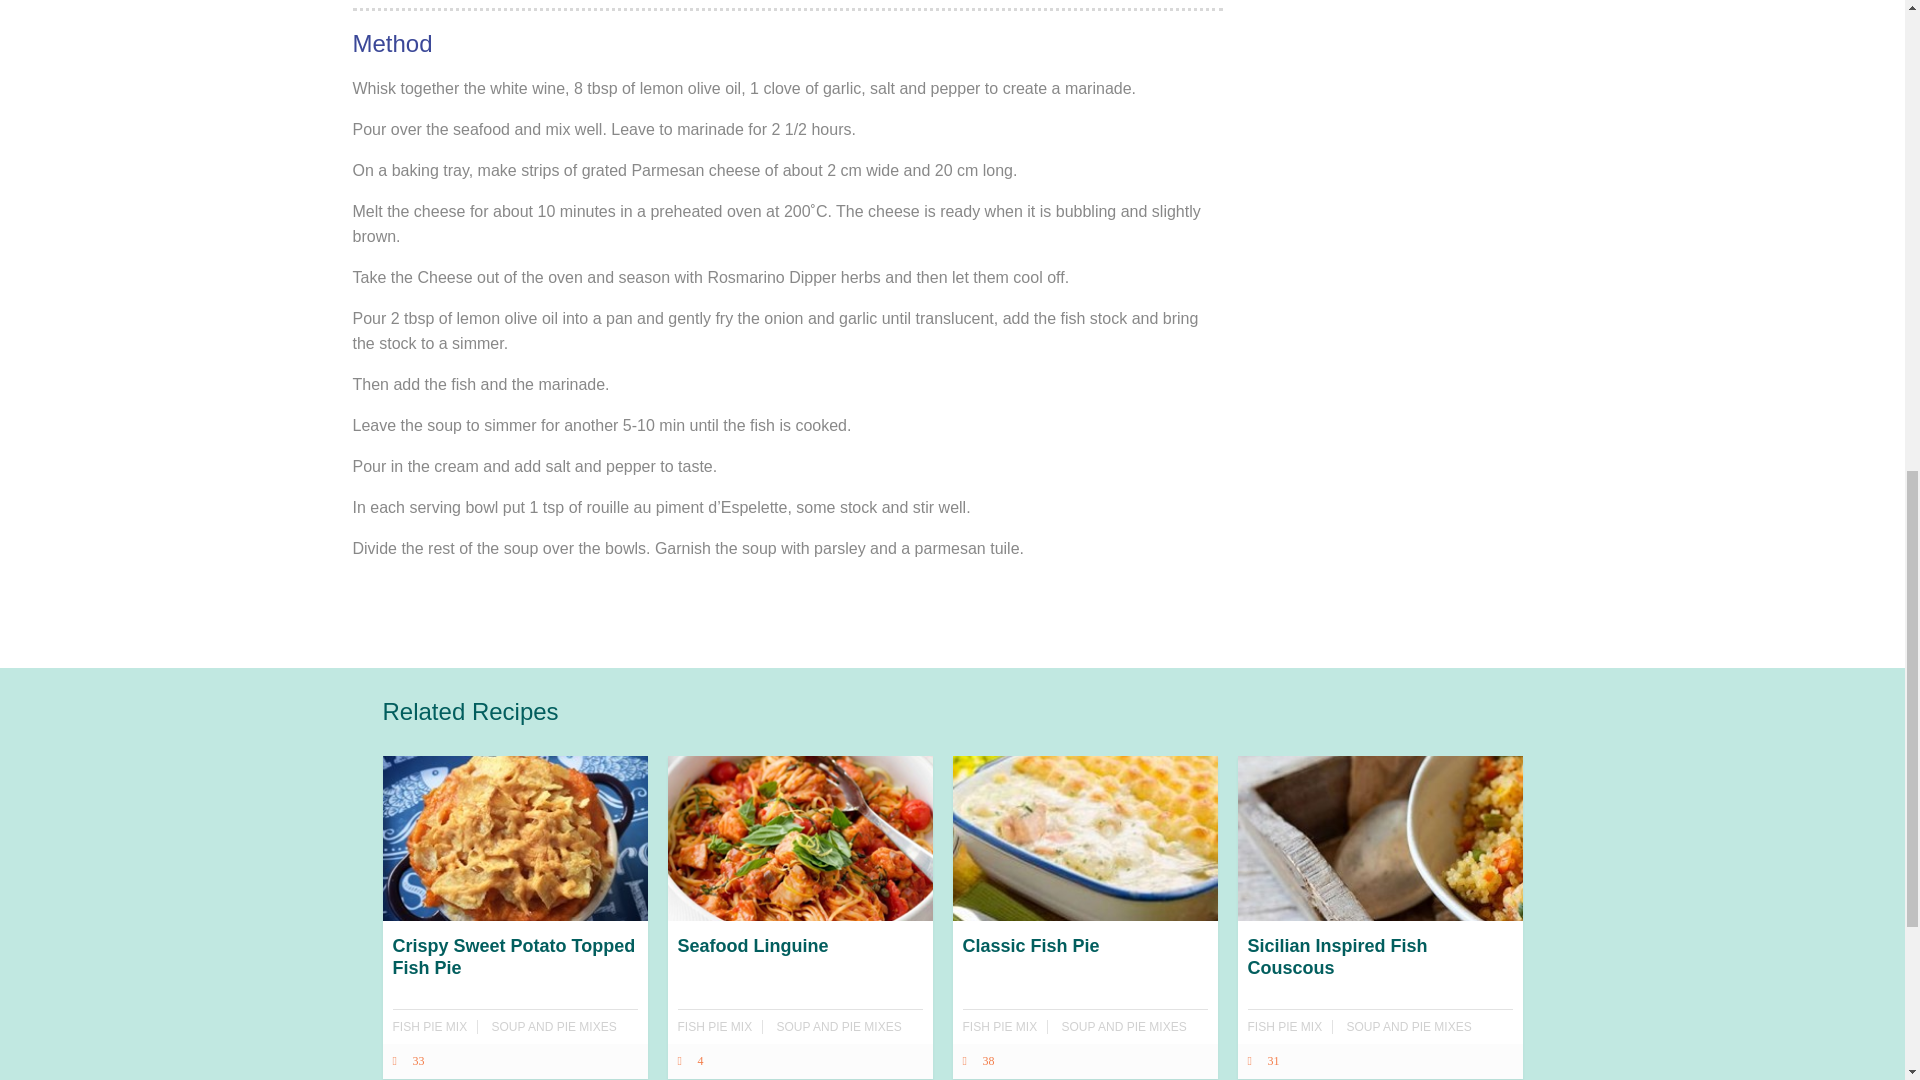 This screenshot has height=1080, width=1920. What do you see at coordinates (998, 1026) in the screenshot?
I see `See more Fish pie mix recipes` at bounding box center [998, 1026].